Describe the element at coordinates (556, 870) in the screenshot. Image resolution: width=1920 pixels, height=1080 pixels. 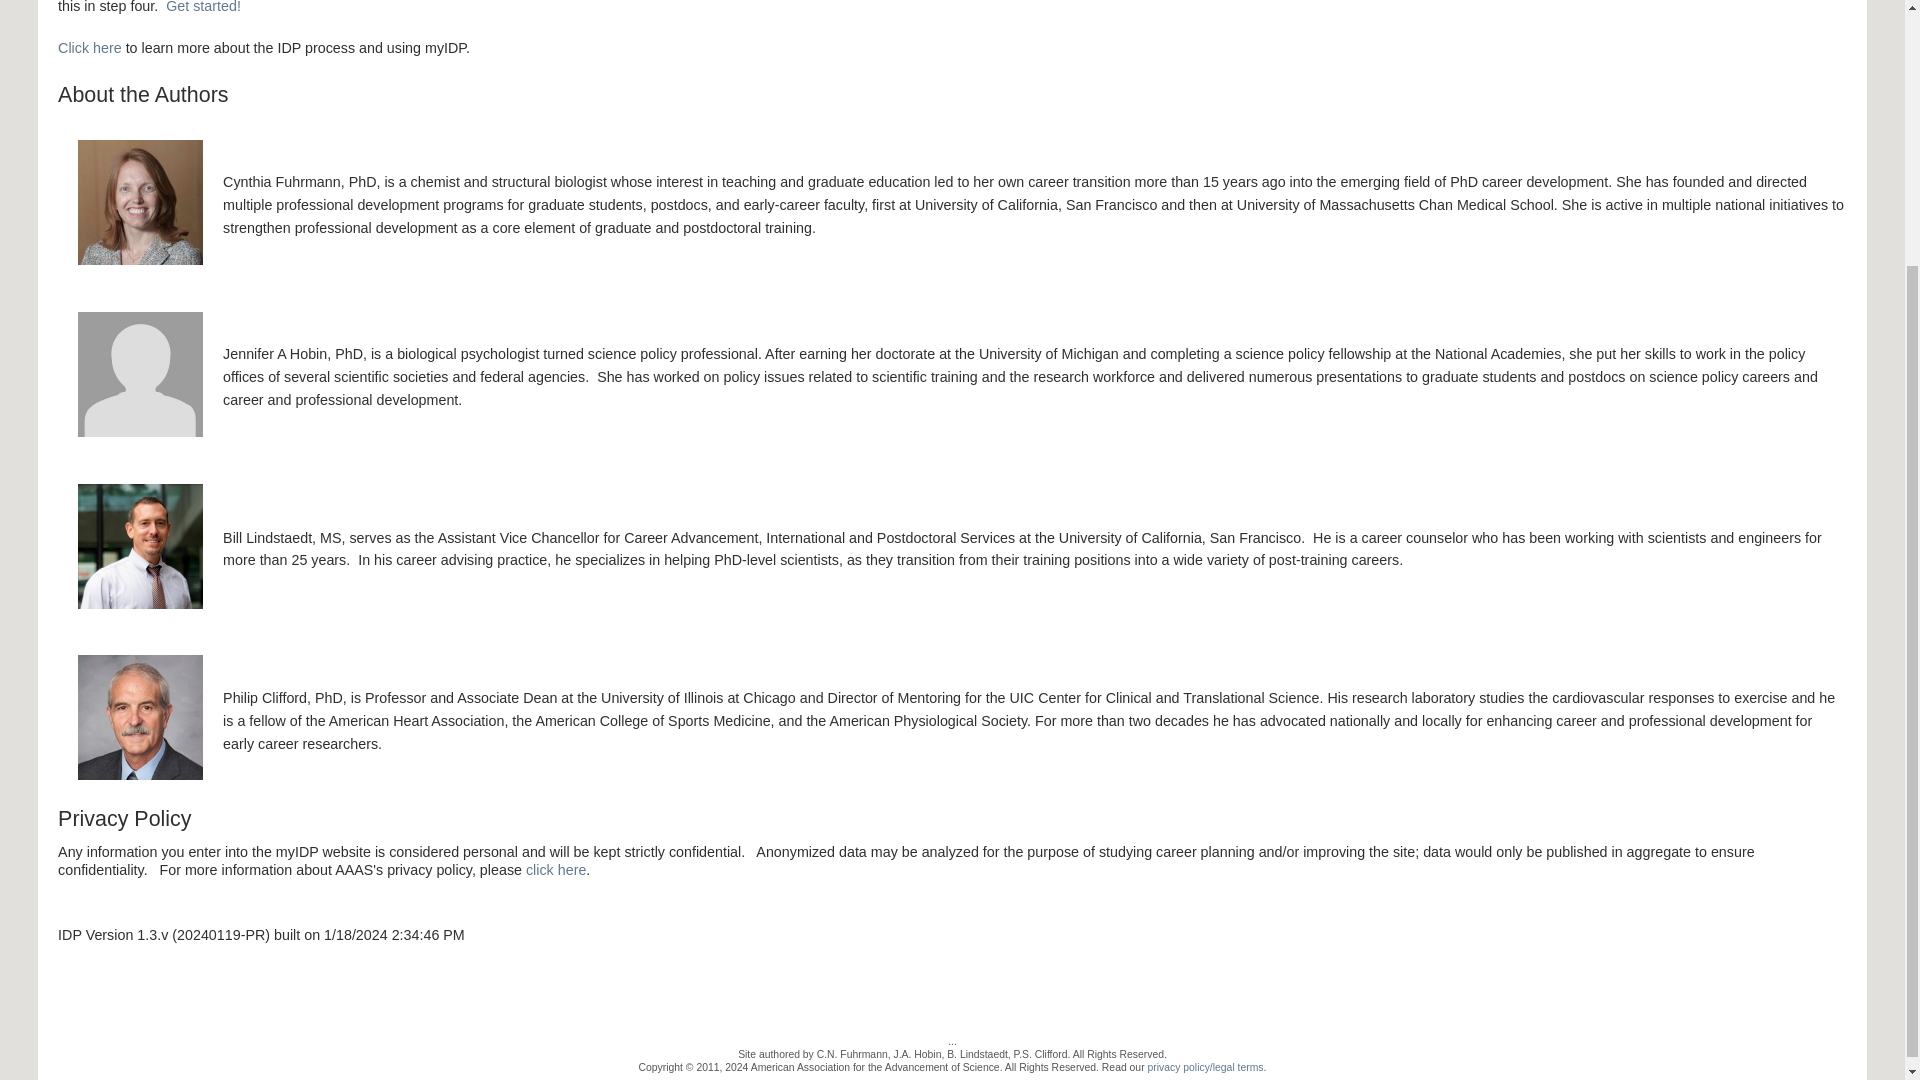
I see `click here` at that location.